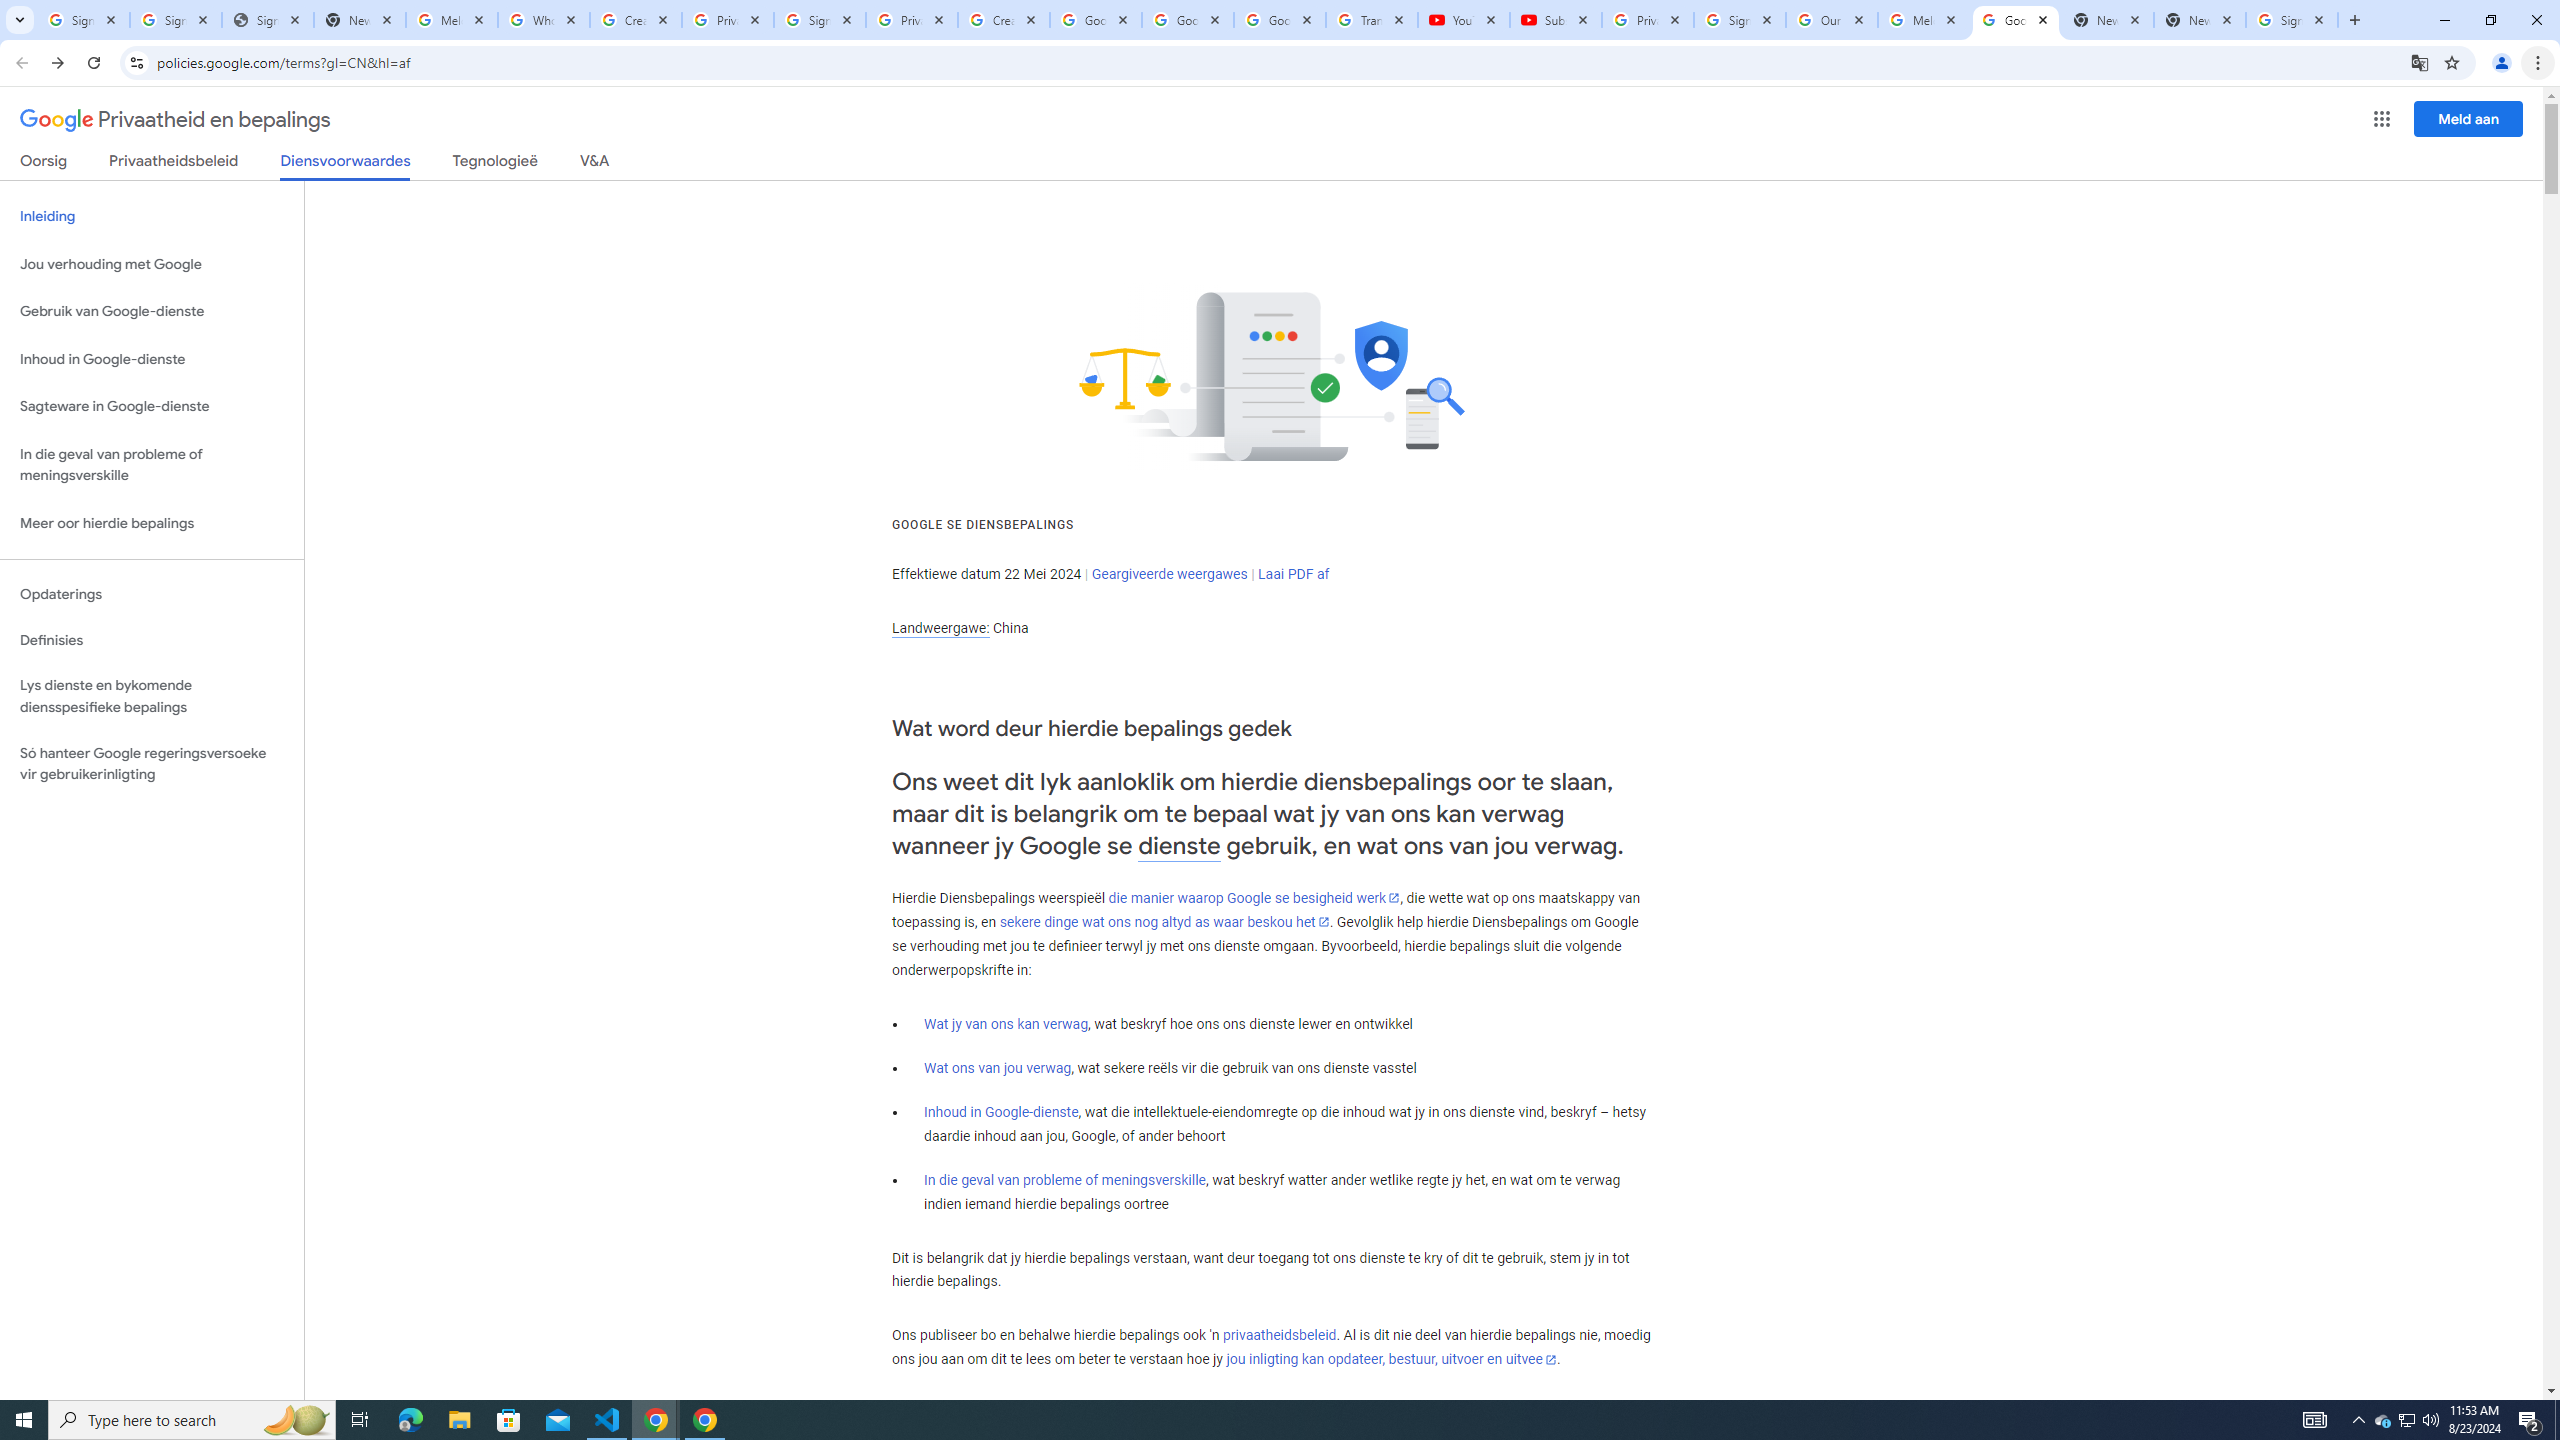  I want to click on Sign in - Google Accounts, so click(2292, 20).